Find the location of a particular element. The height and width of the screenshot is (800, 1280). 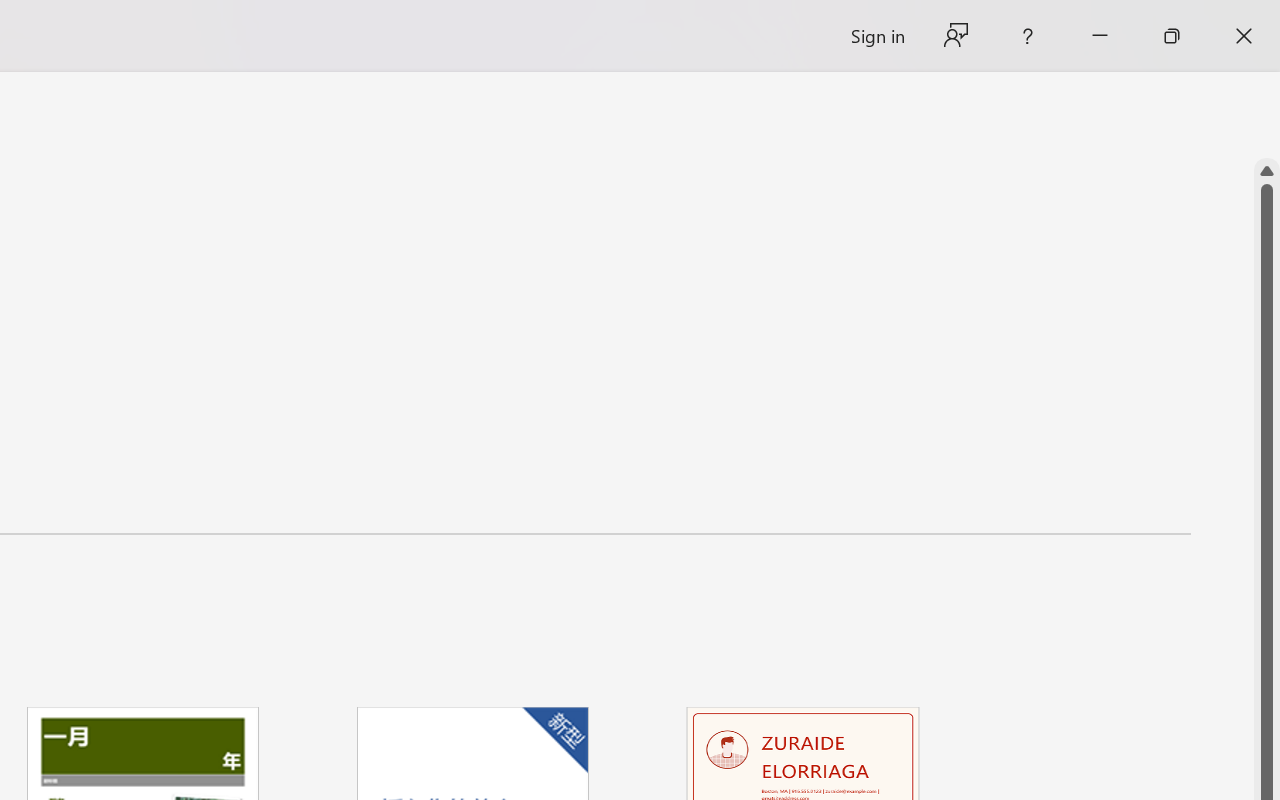

Android Apps on Google Play is located at coordinates (1006, 22).